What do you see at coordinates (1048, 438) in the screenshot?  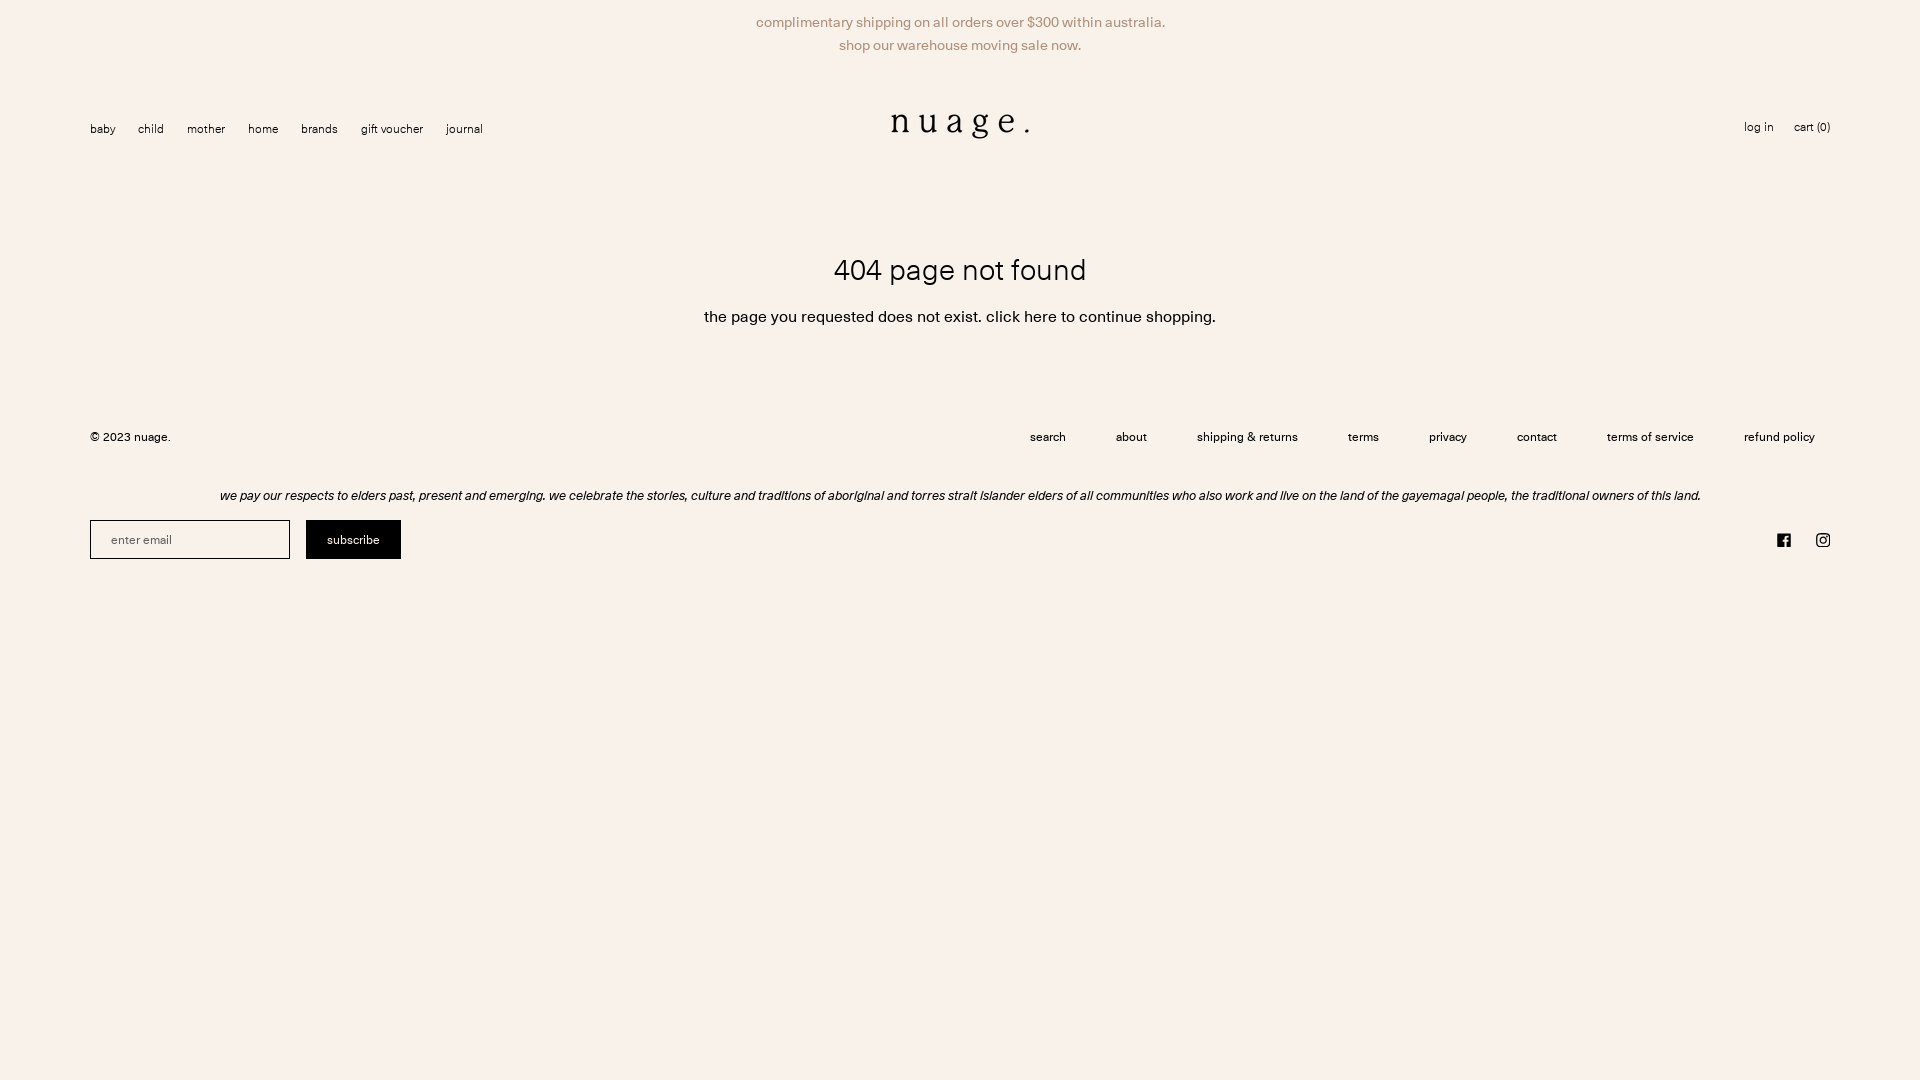 I see `search` at bounding box center [1048, 438].